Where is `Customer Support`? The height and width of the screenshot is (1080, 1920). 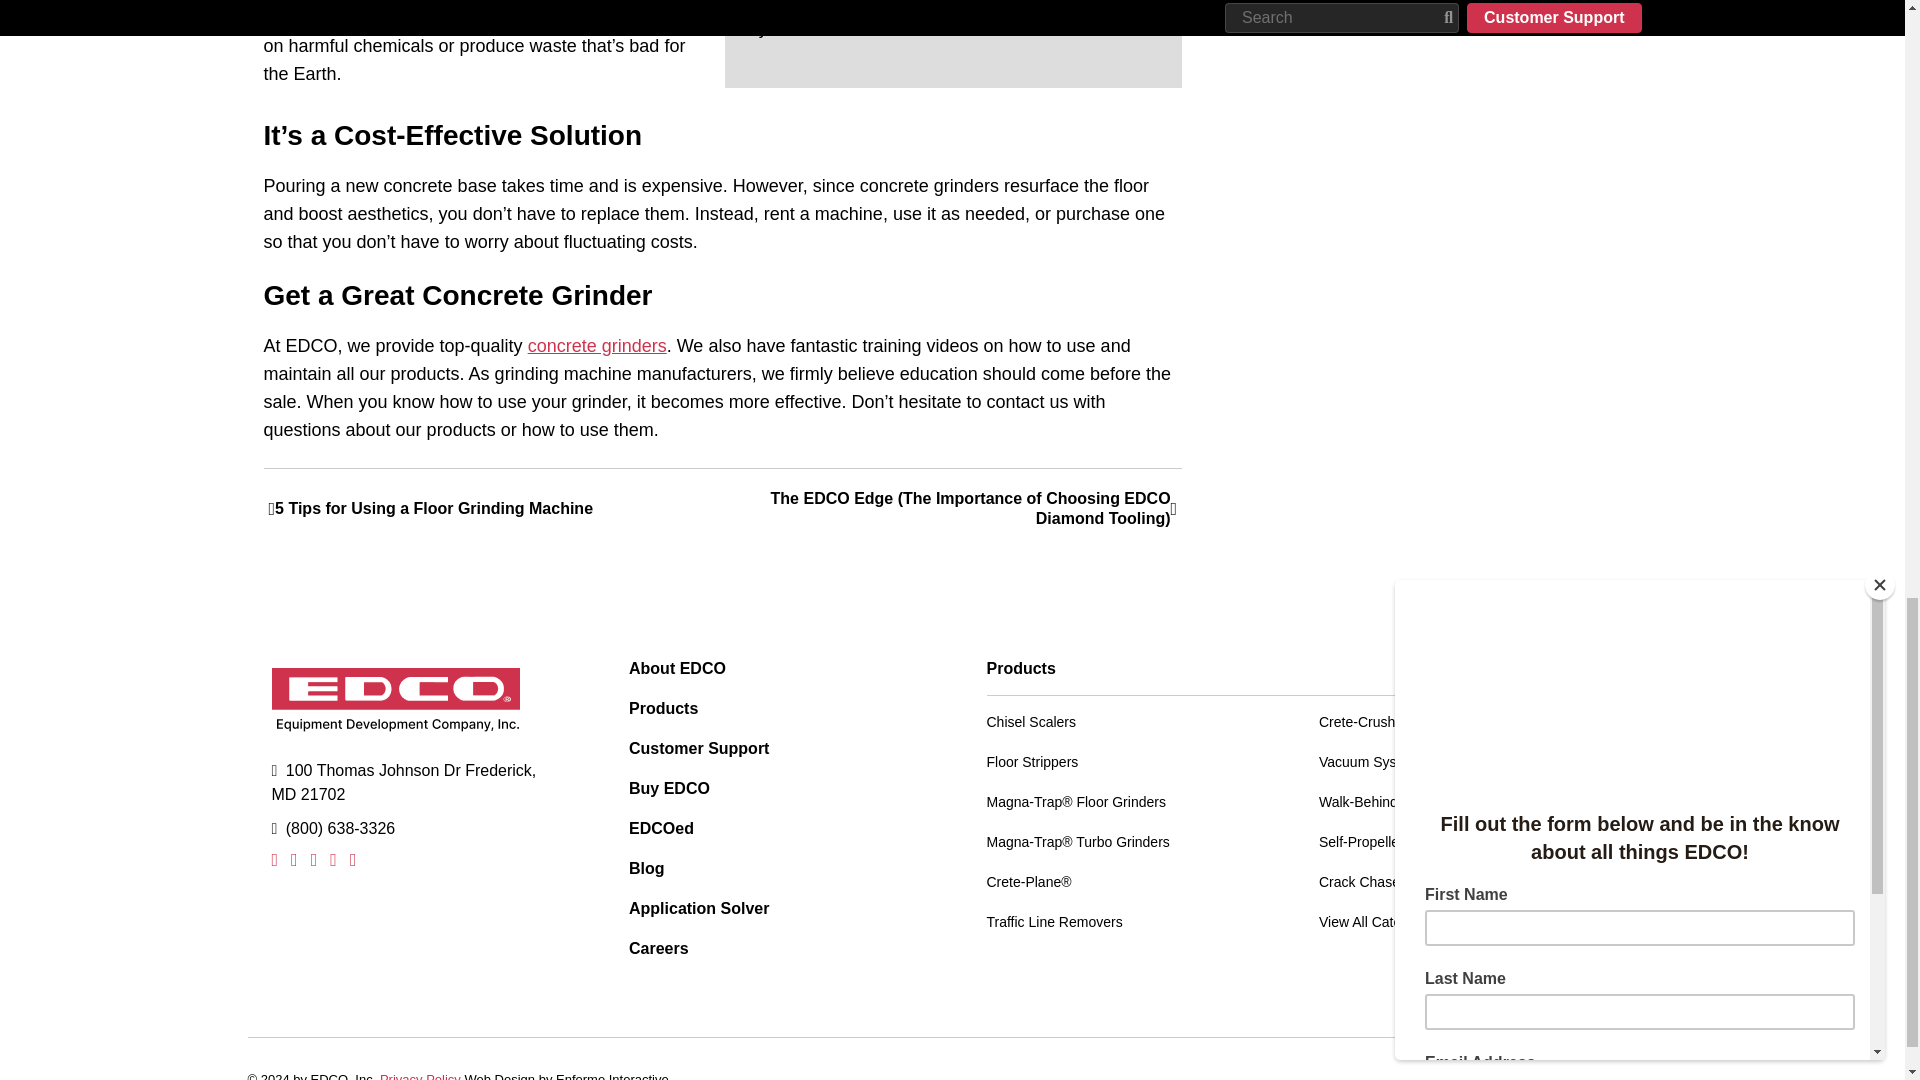 Customer Support is located at coordinates (774, 748).